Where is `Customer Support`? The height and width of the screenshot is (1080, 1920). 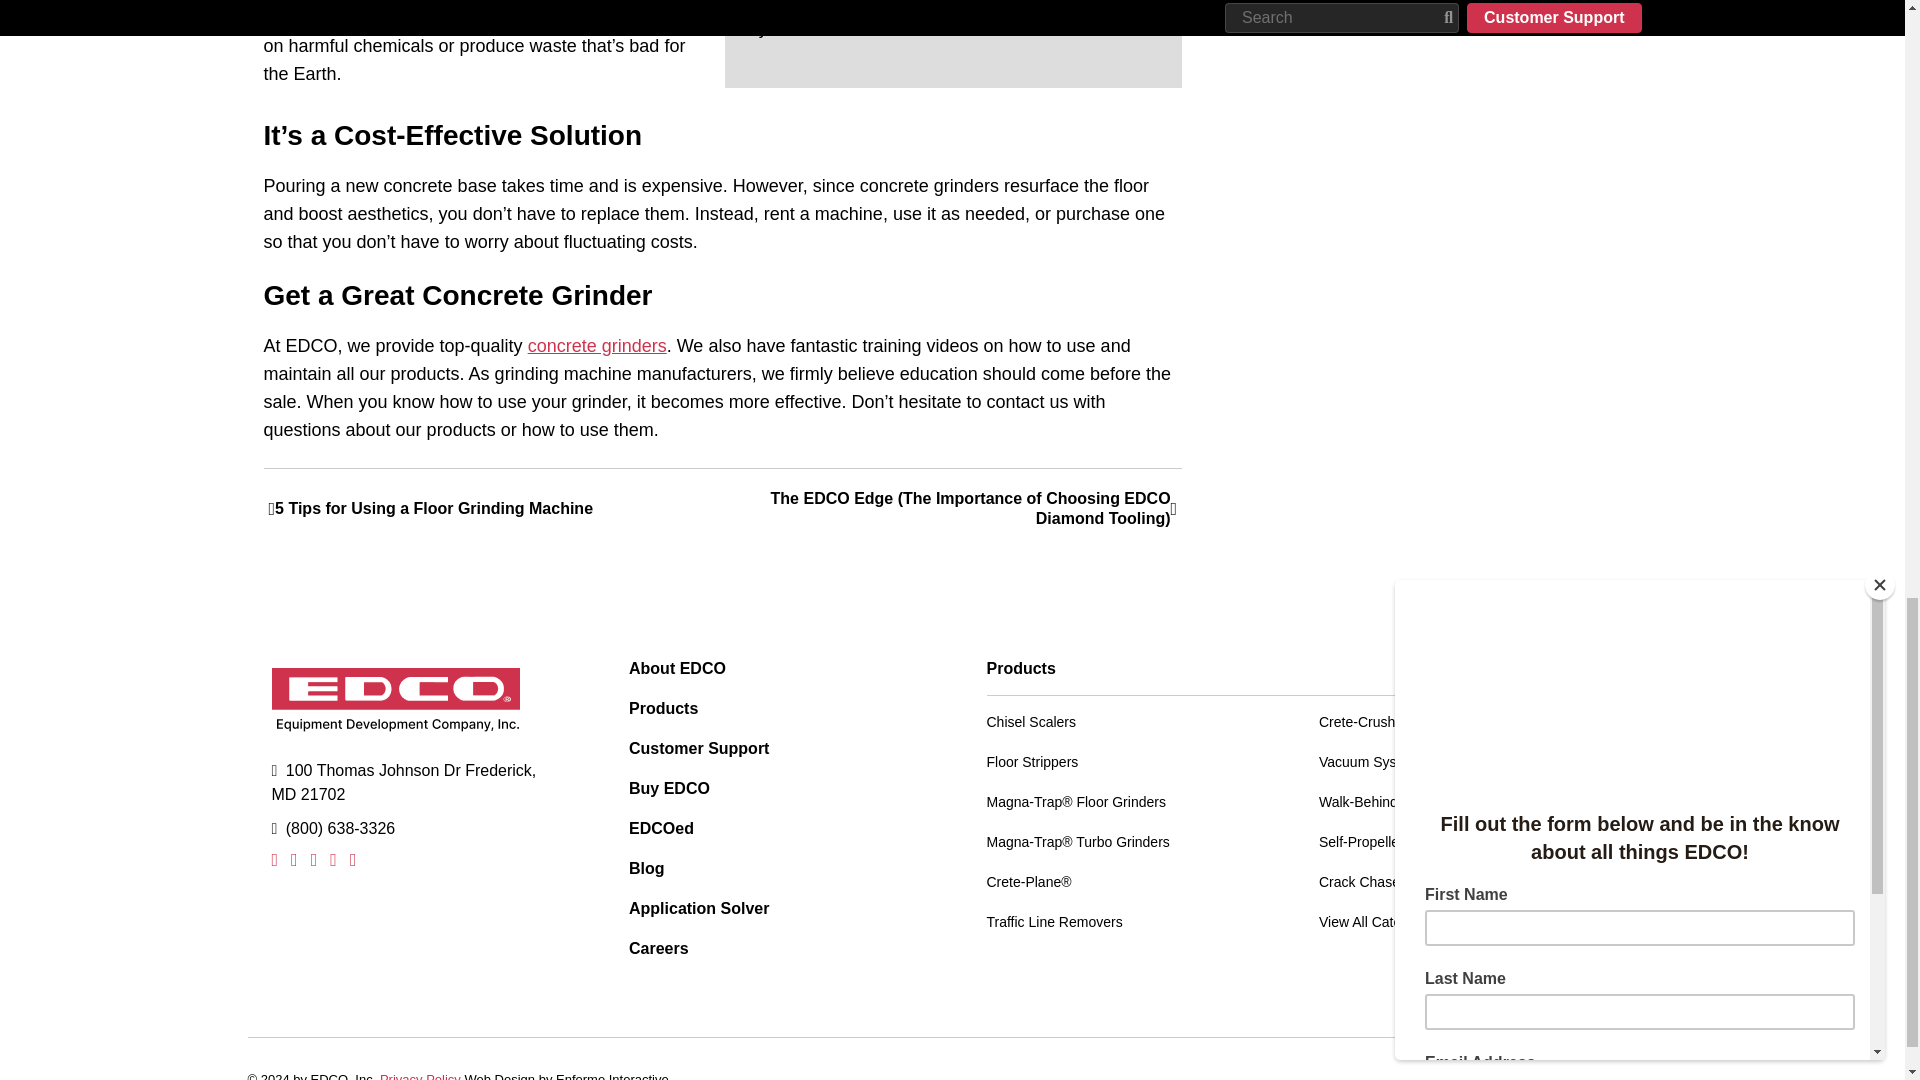 Customer Support is located at coordinates (774, 748).